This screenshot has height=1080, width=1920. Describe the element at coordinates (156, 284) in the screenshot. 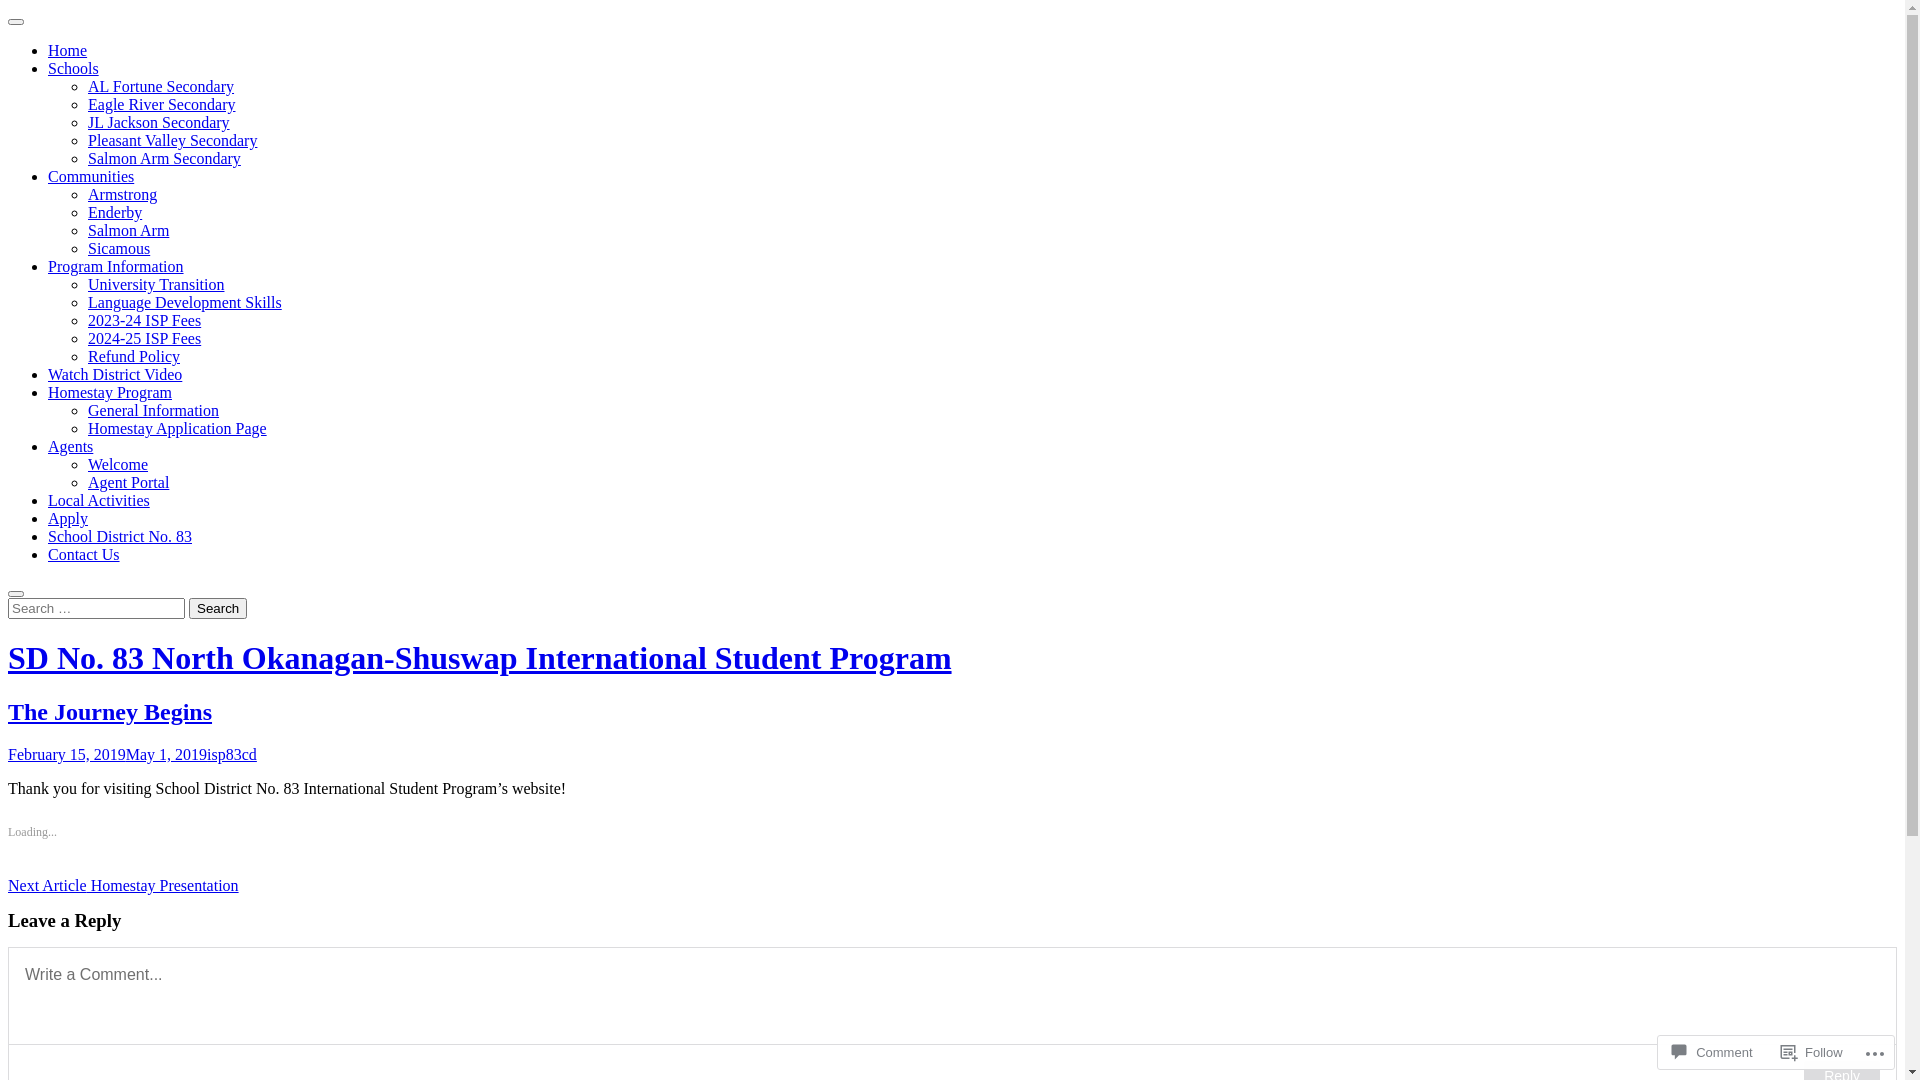

I see `University Transition` at that location.